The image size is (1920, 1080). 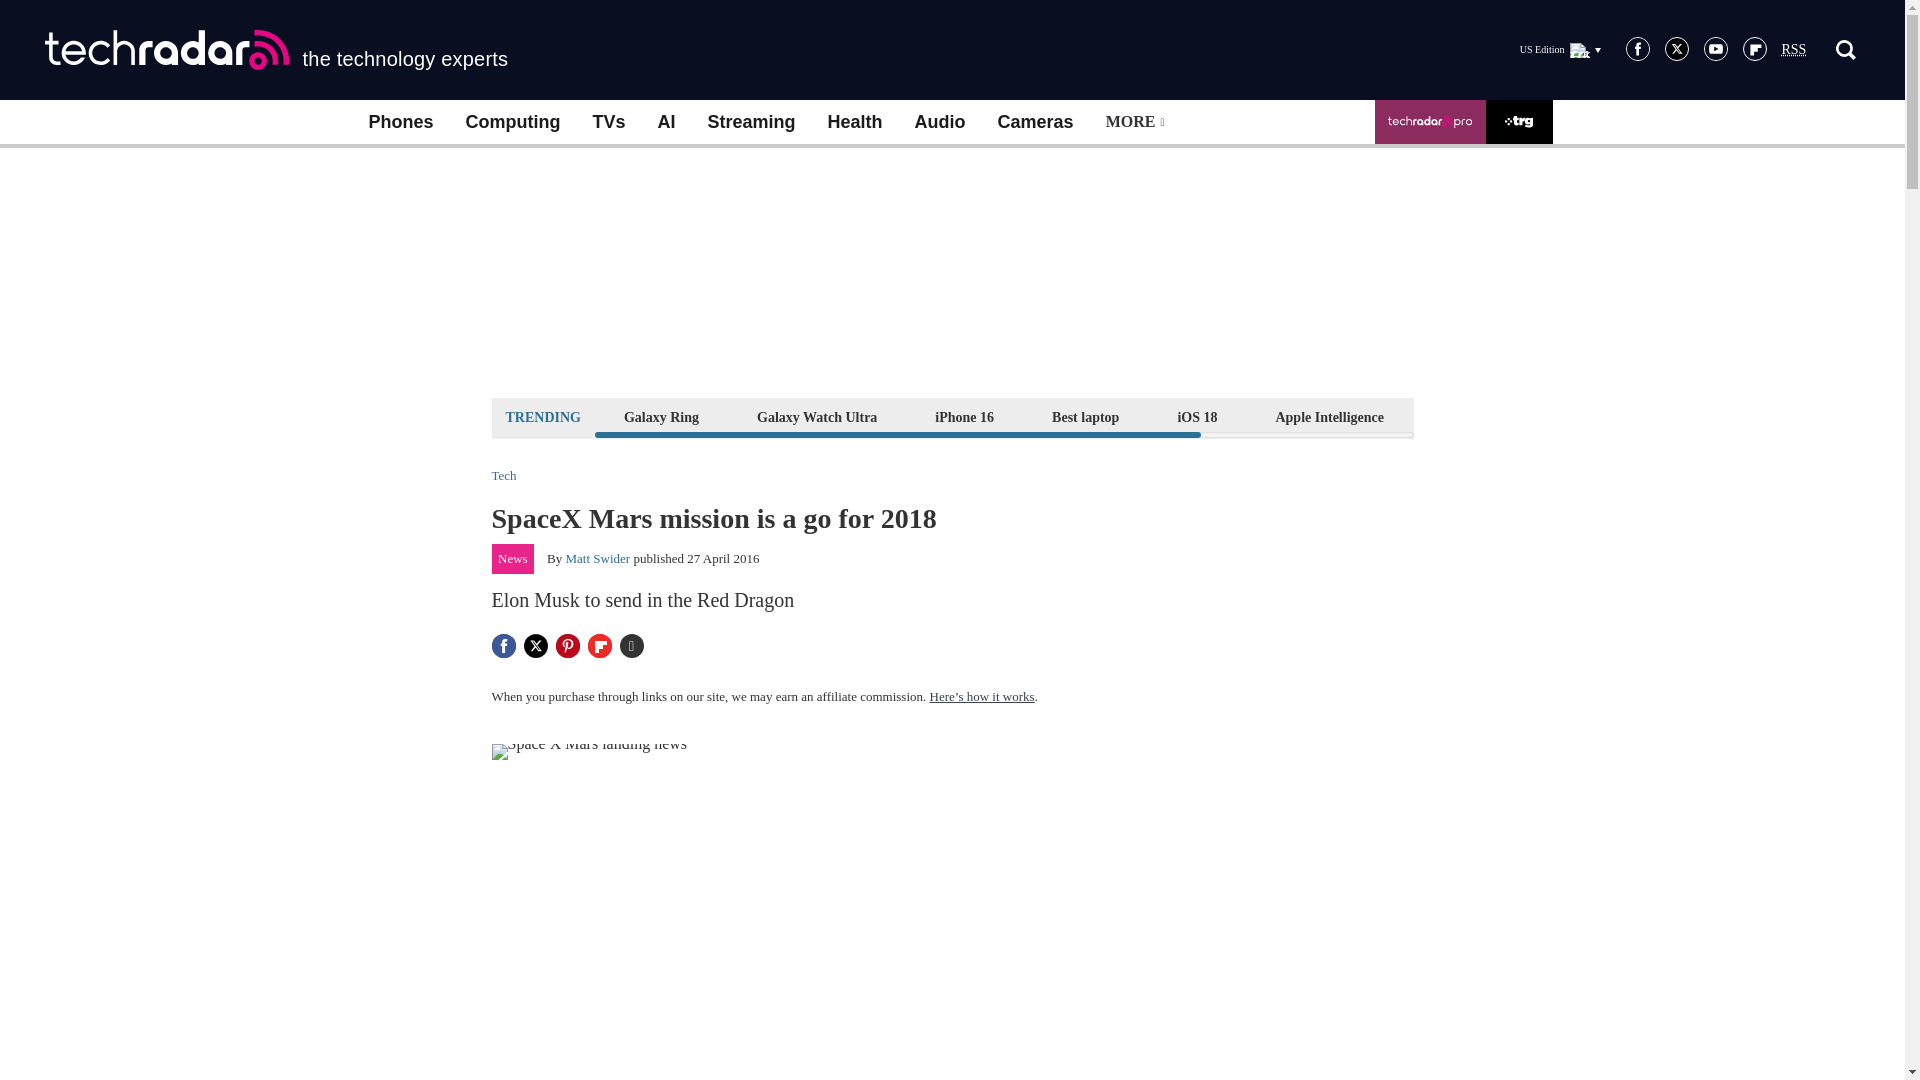 I want to click on the technology experts, so click(x=276, y=50).